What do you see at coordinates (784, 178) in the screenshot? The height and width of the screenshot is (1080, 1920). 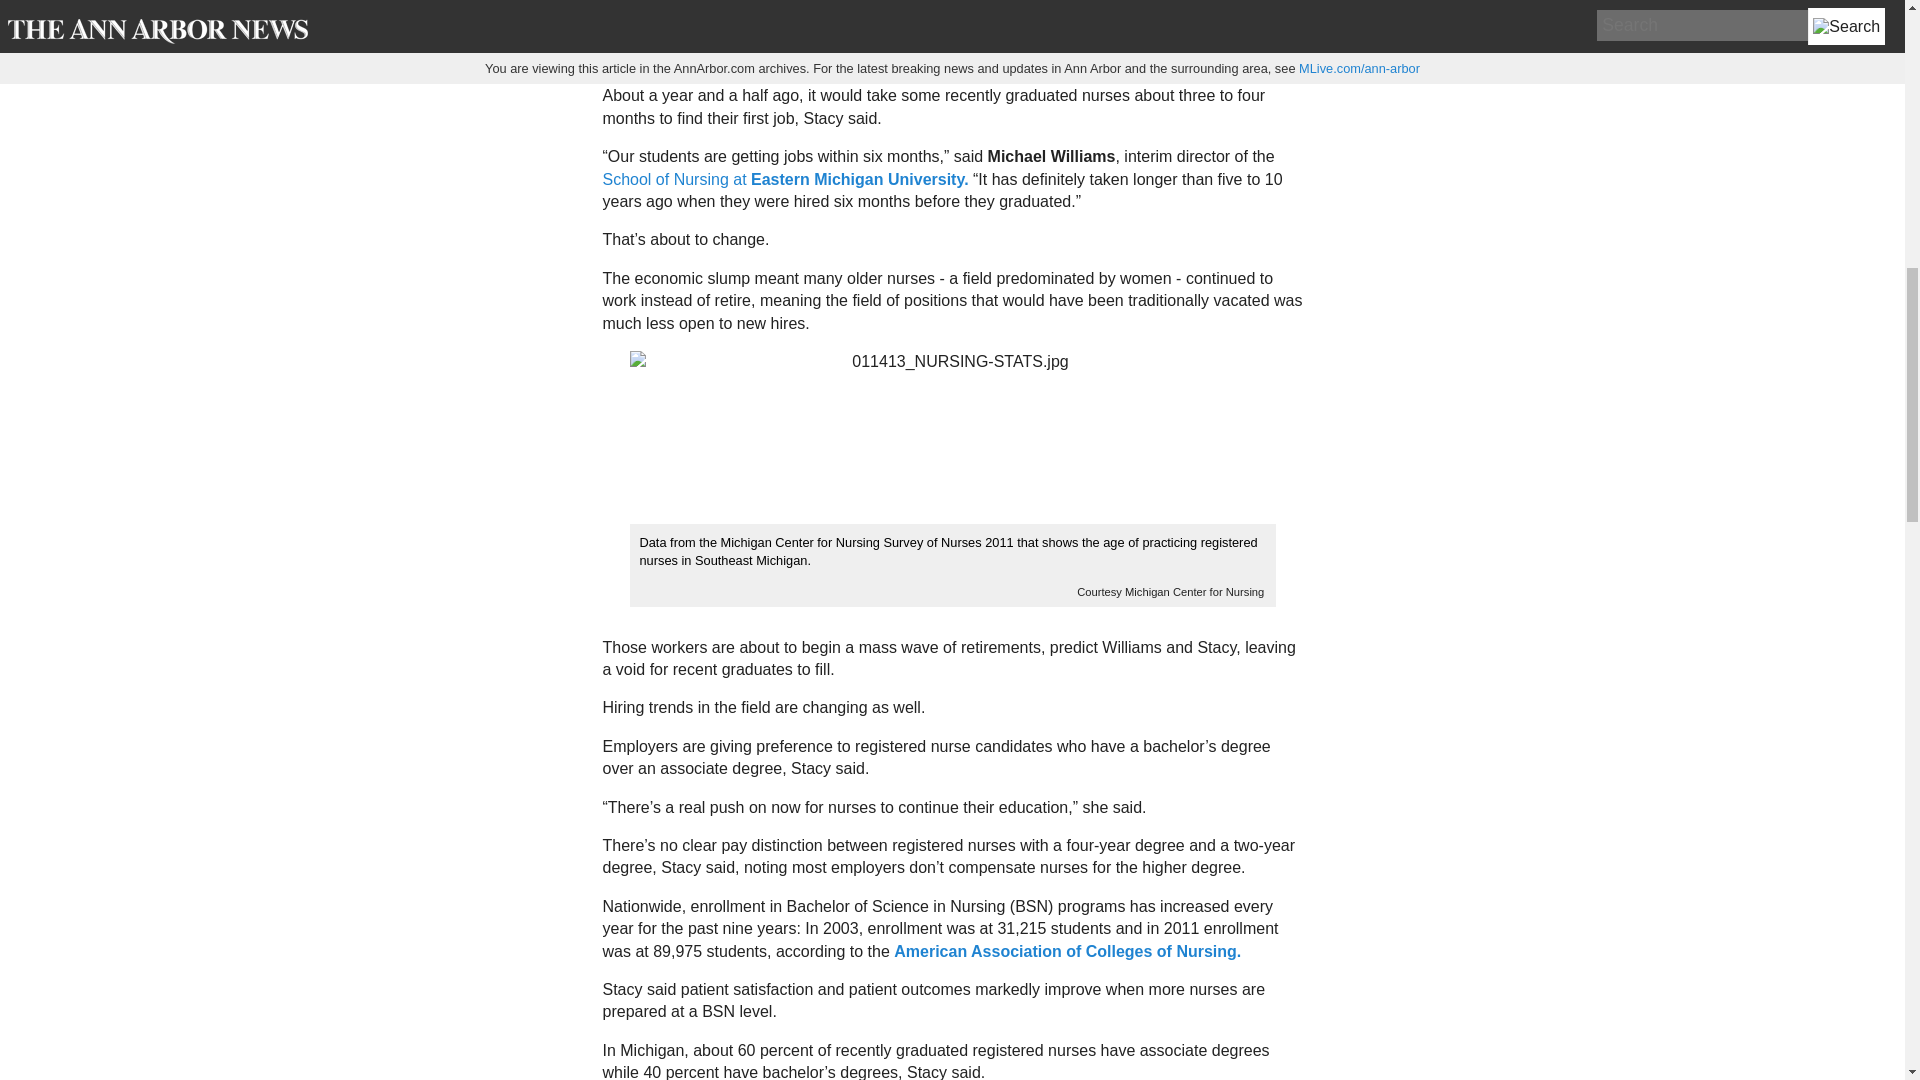 I see `School of Nursing at Eastern Michigan University.` at bounding box center [784, 178].